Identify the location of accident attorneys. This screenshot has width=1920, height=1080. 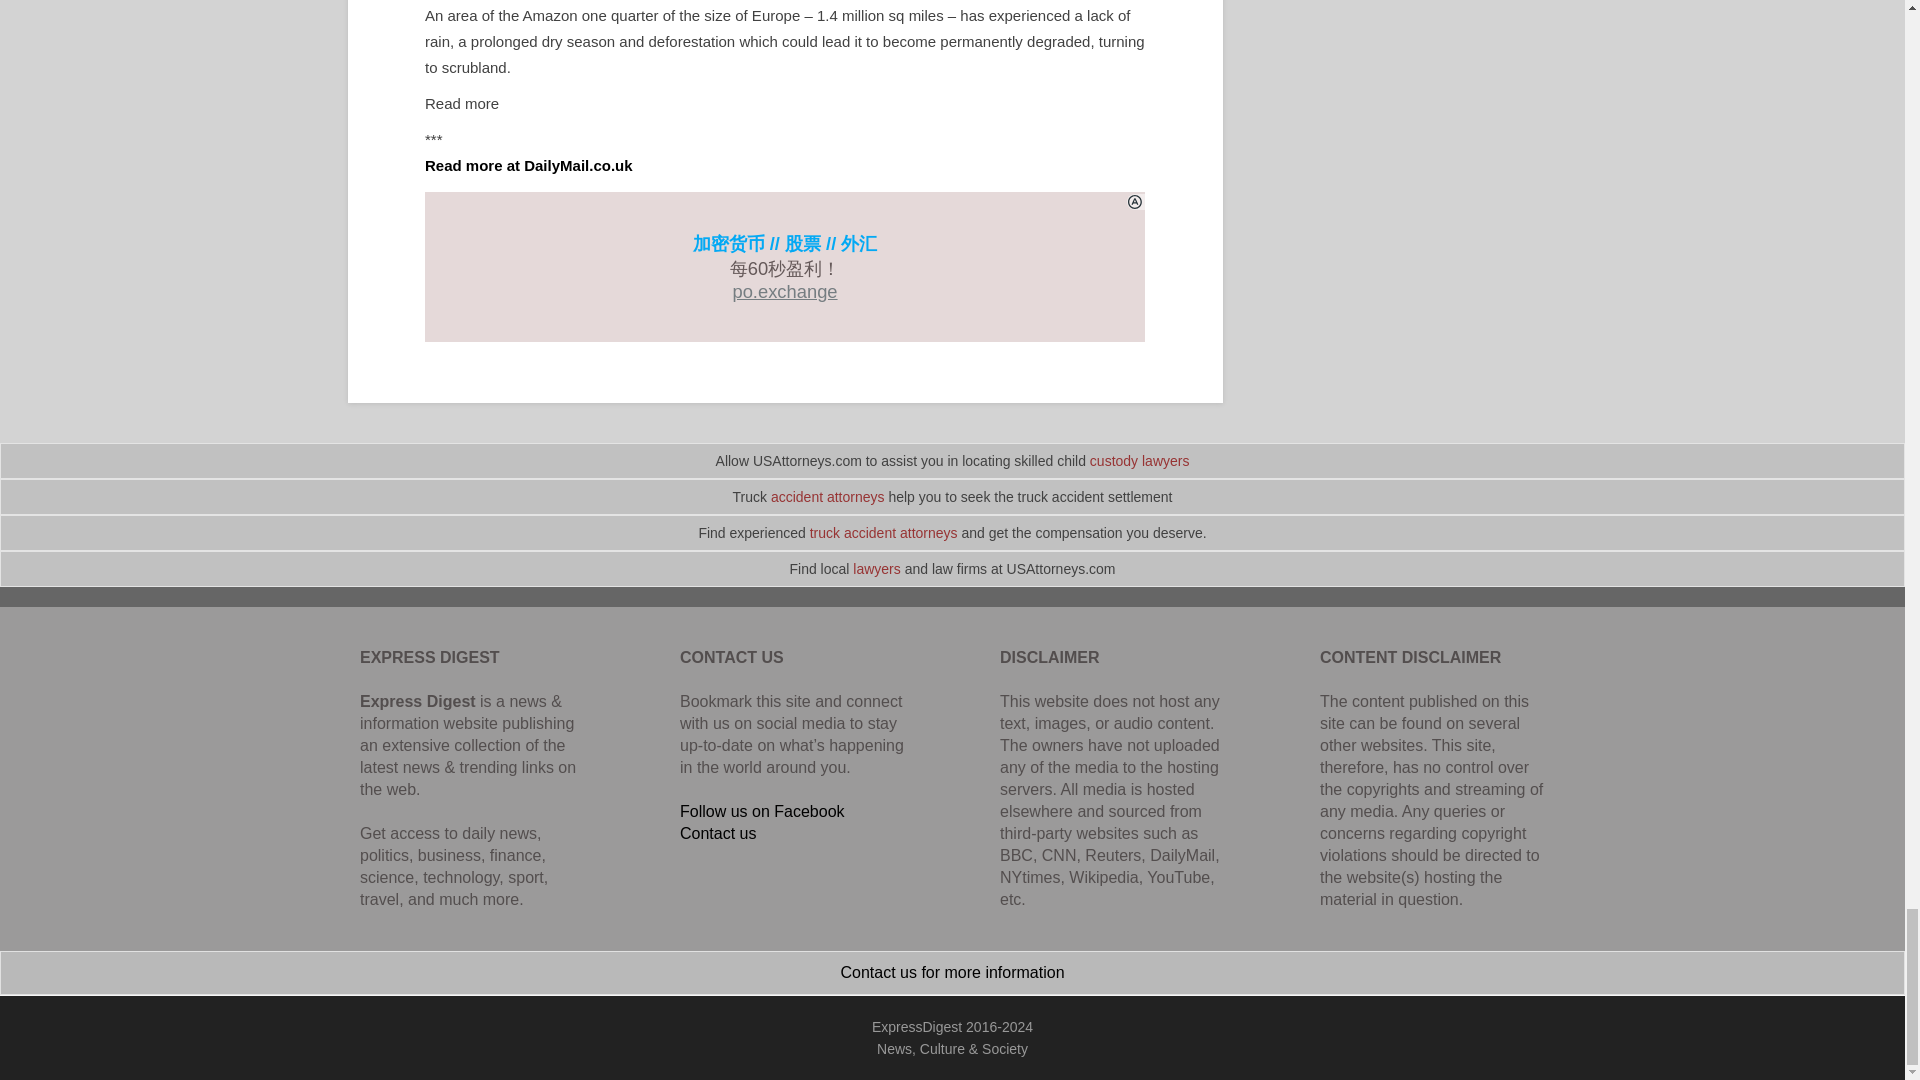
(828, 497).